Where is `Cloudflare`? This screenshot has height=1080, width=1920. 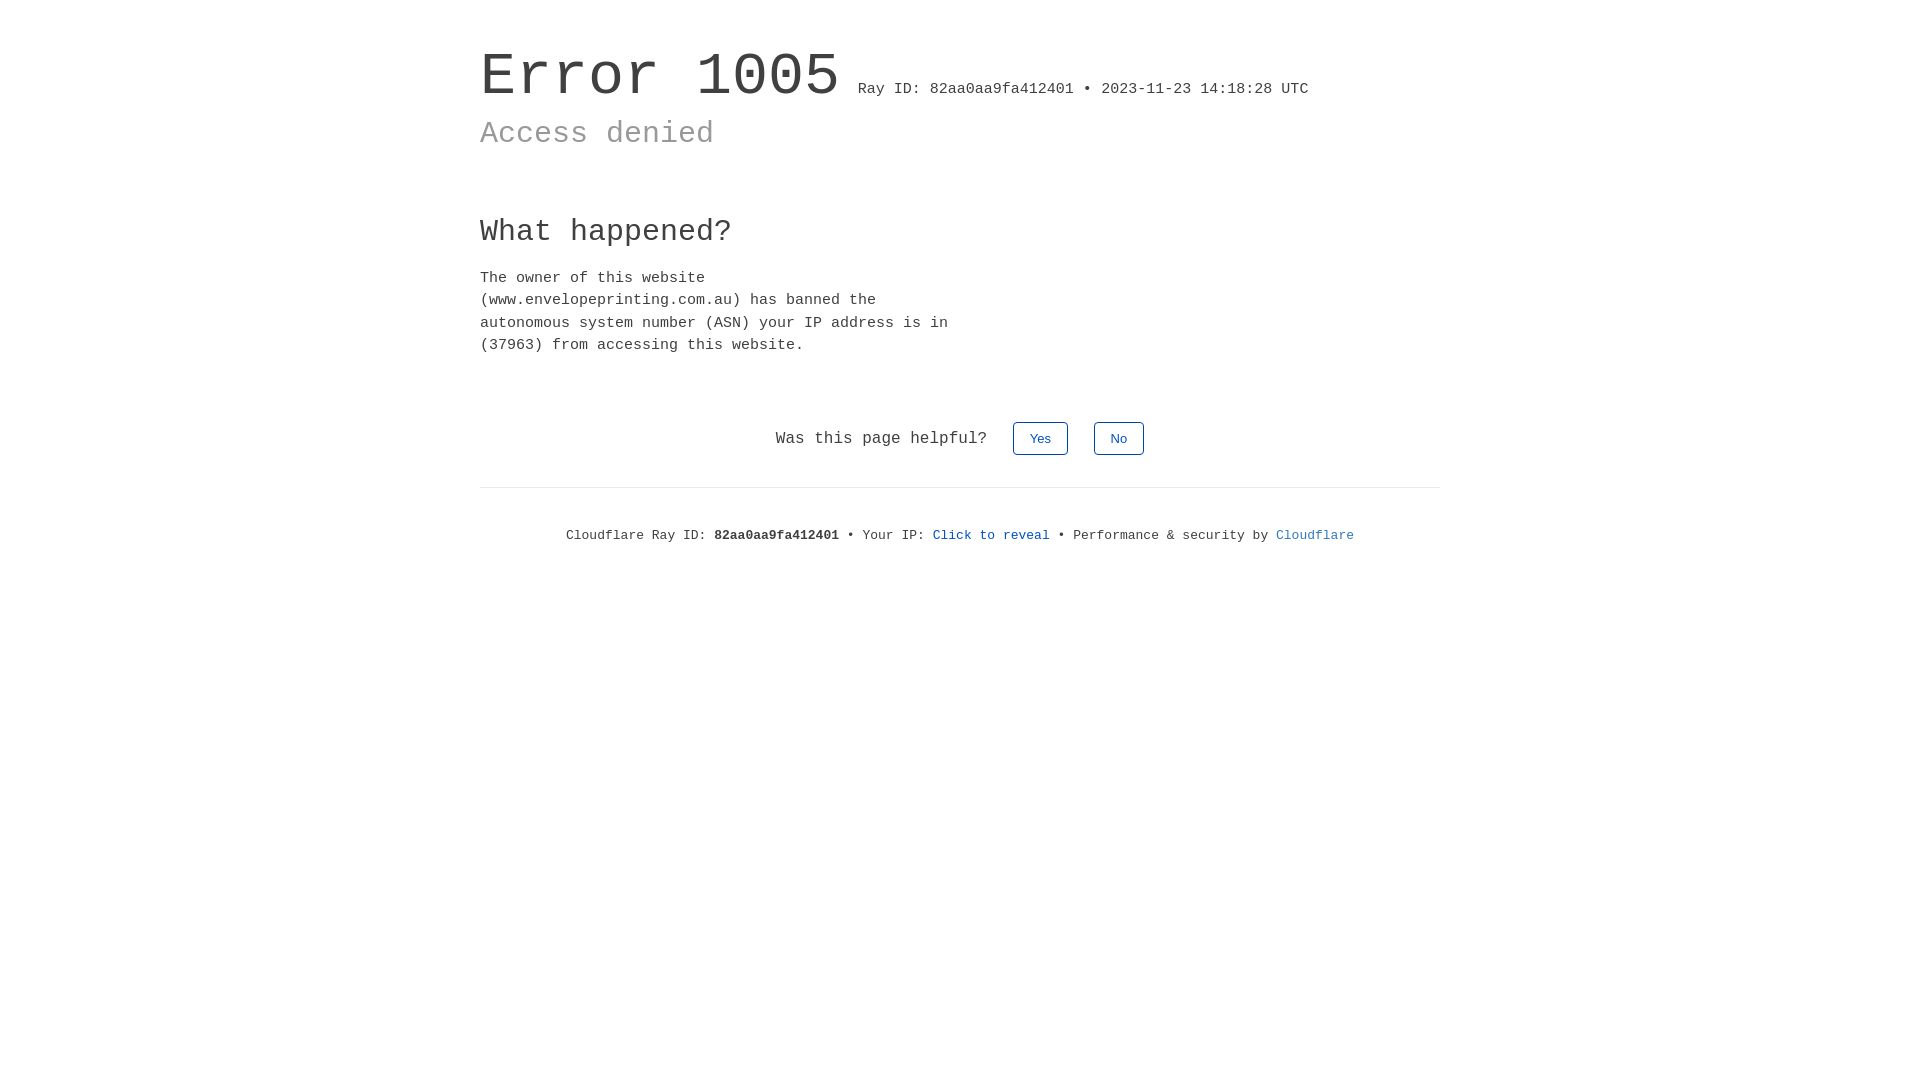
Cloudflare is located at coordinates (1315, 536).